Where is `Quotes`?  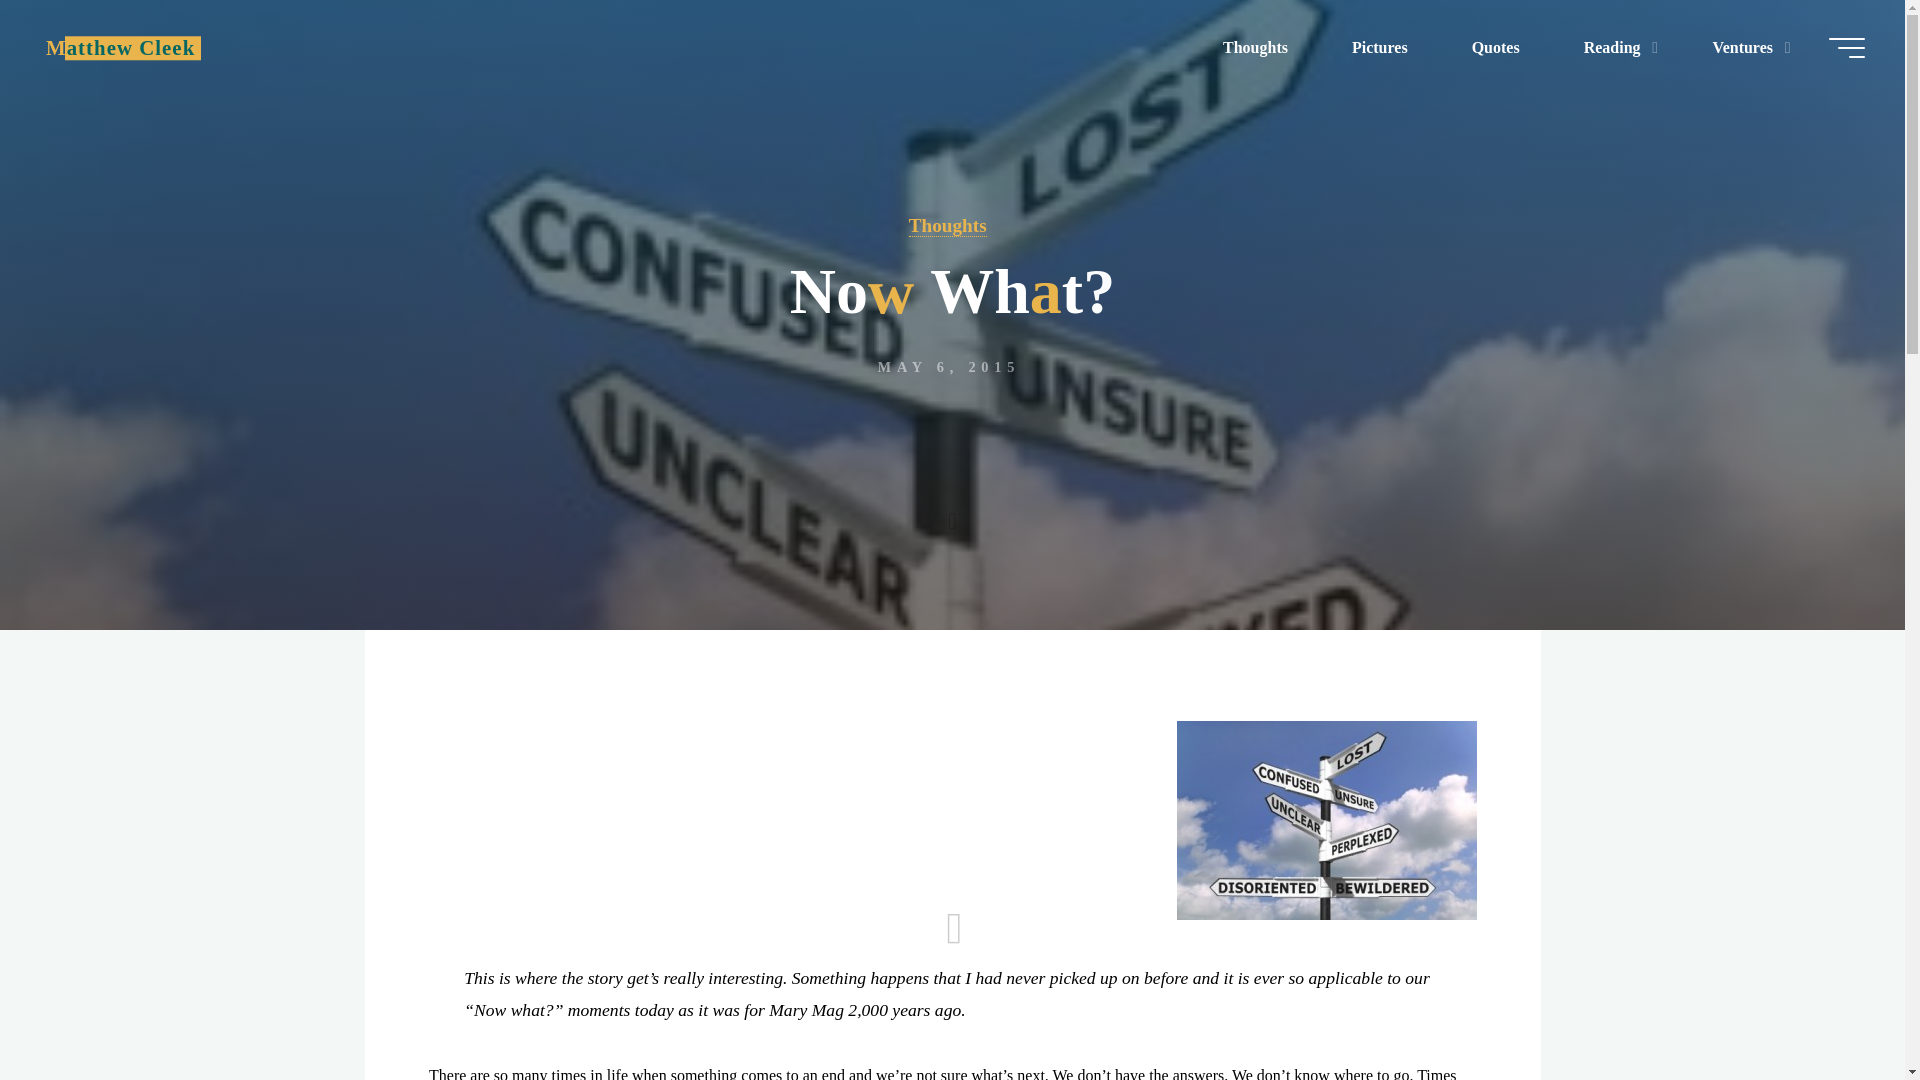
Quotes is located at coordinates (1496, 47).